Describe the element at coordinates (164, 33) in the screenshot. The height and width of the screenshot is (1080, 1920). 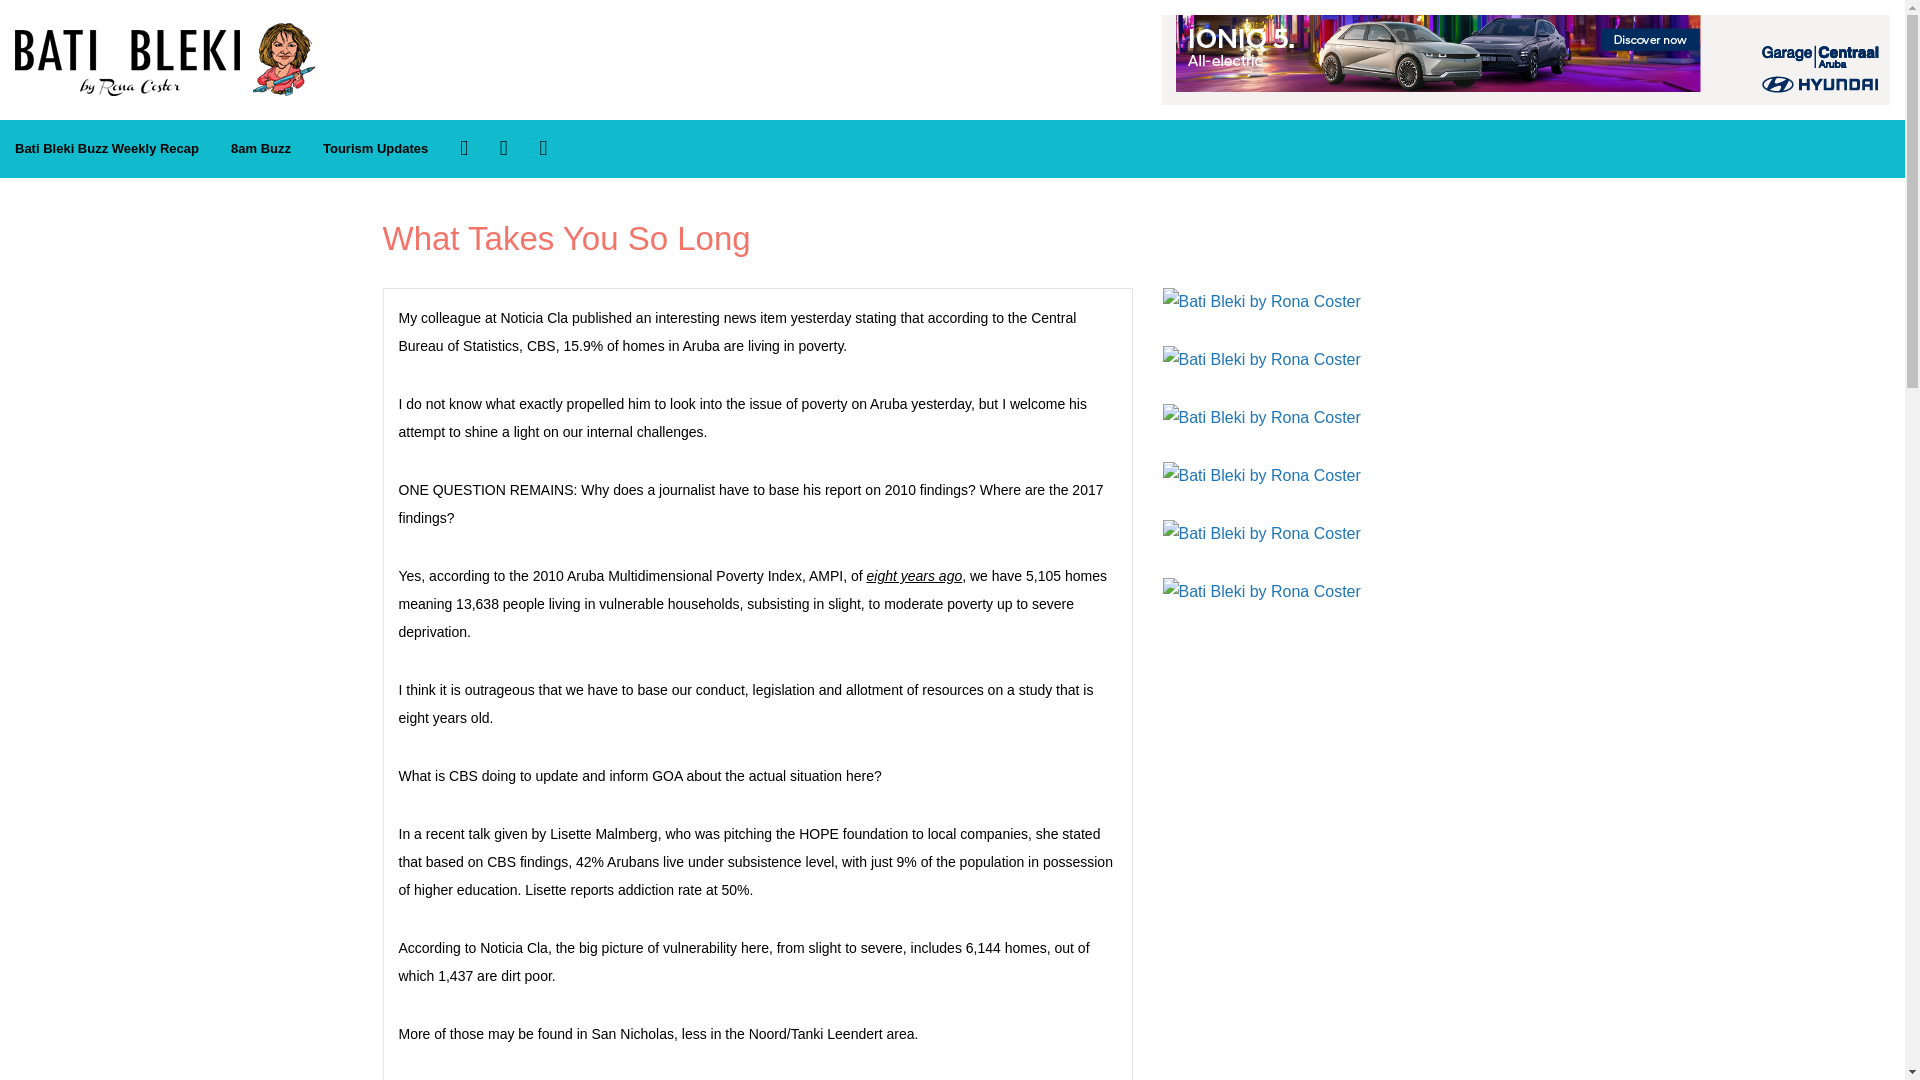
I see `Go to homepage` at that location.